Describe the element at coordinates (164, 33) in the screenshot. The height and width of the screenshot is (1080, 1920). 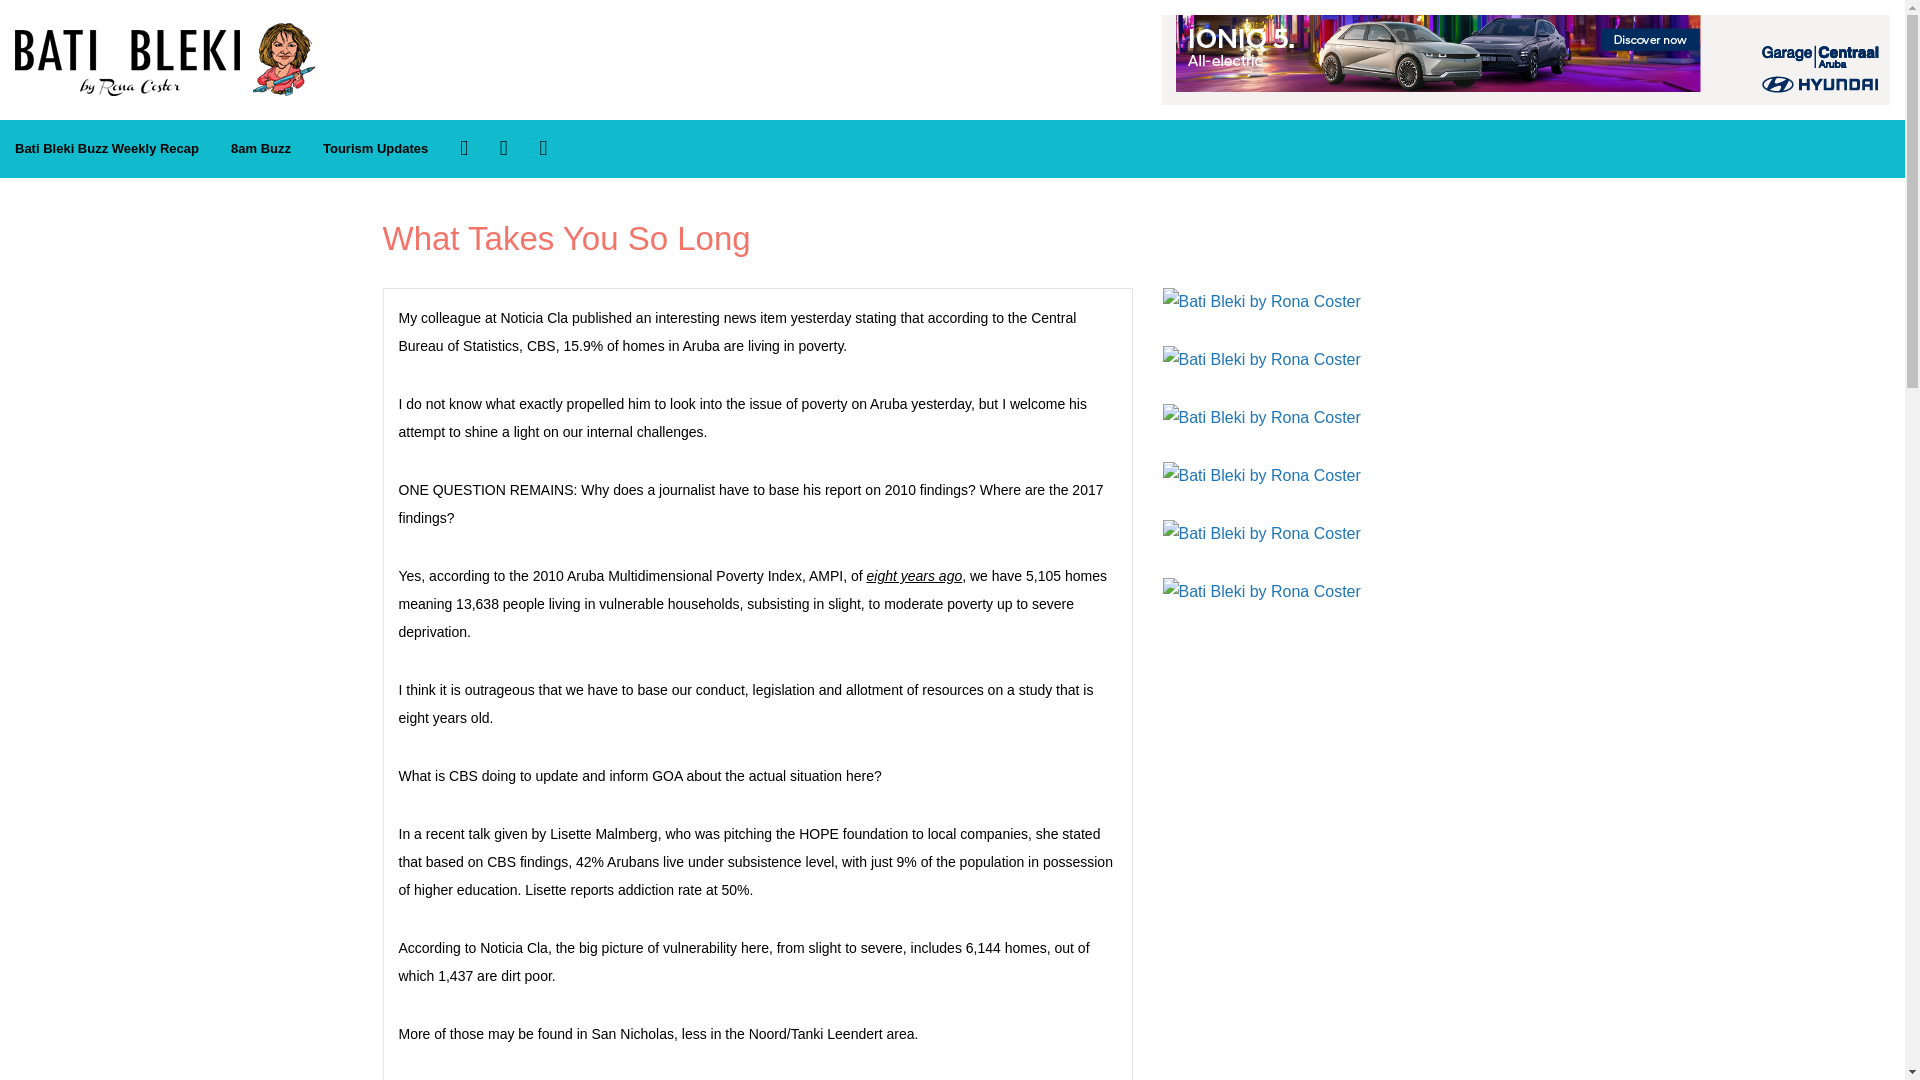
I see `Go to homepage` at that location.